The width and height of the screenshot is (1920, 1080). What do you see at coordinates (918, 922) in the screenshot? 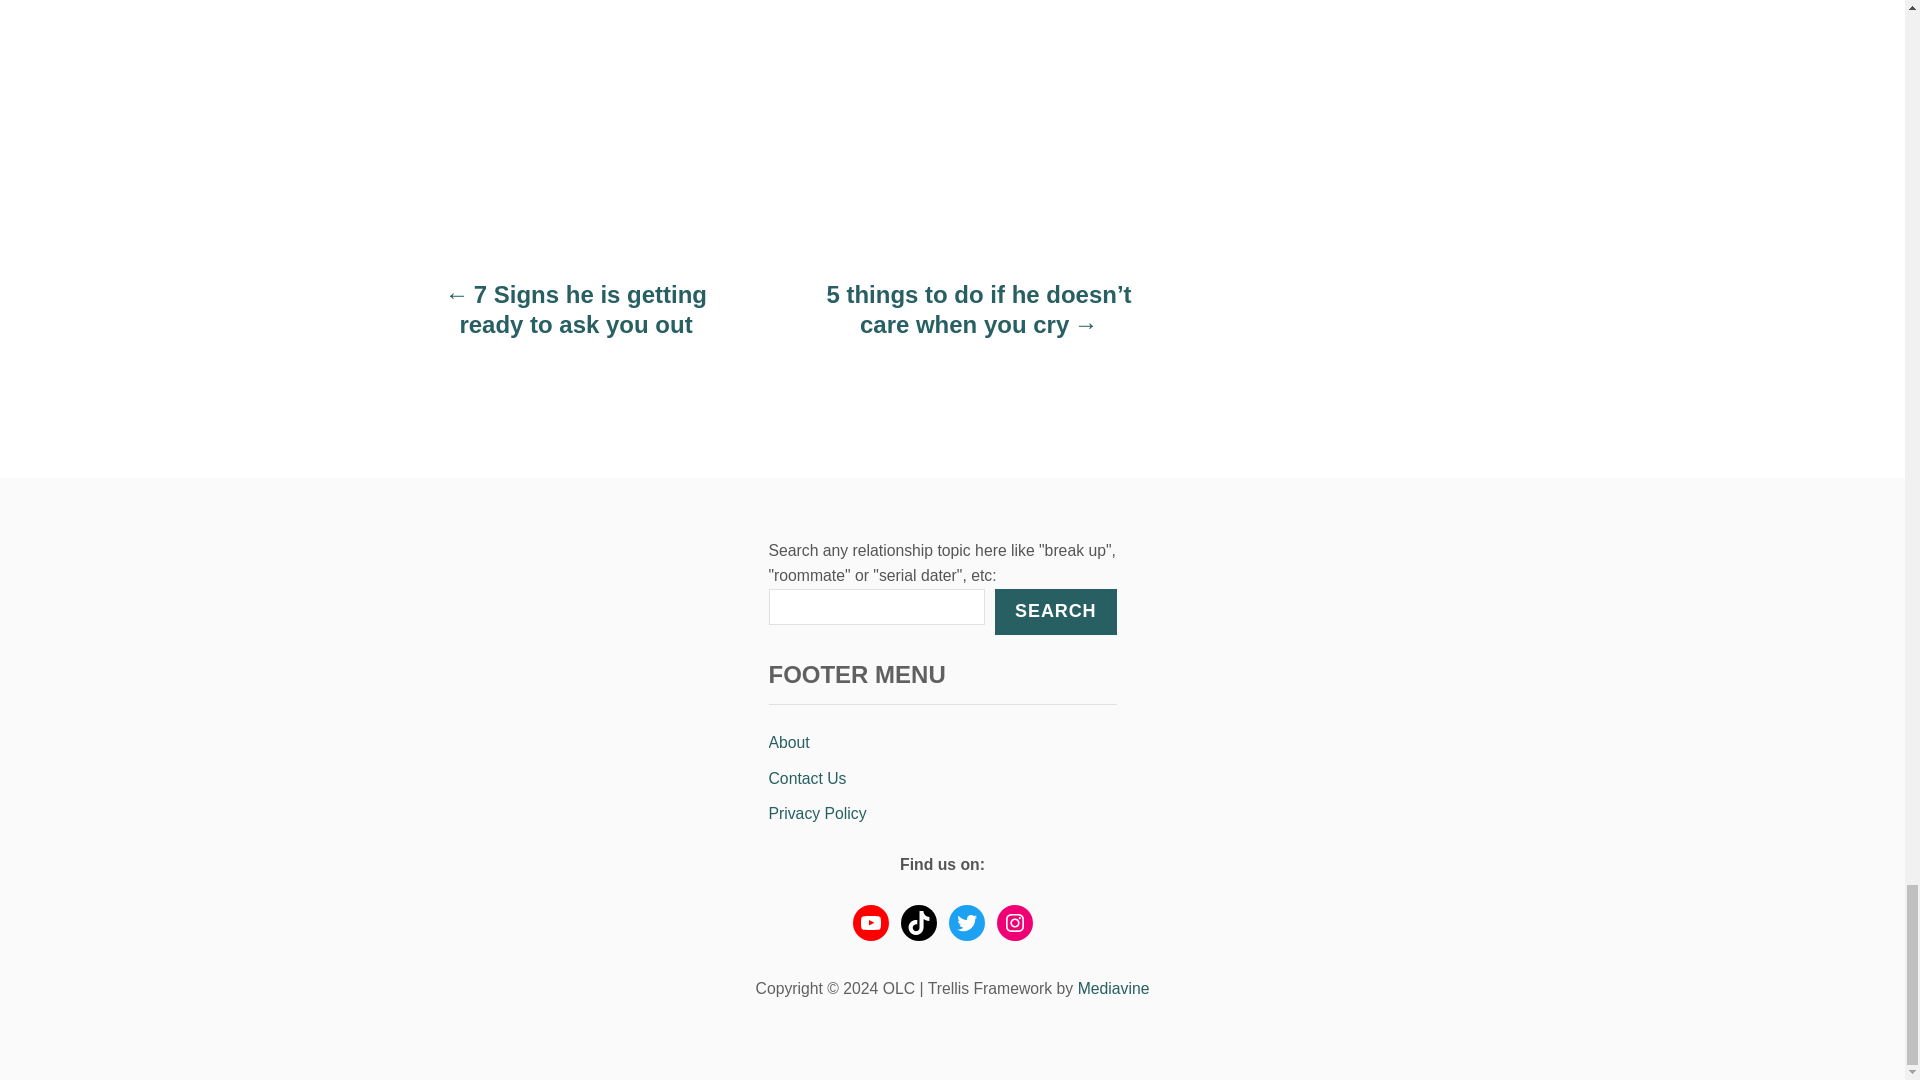
I see `TikTok` at bounding box center [918, 922].